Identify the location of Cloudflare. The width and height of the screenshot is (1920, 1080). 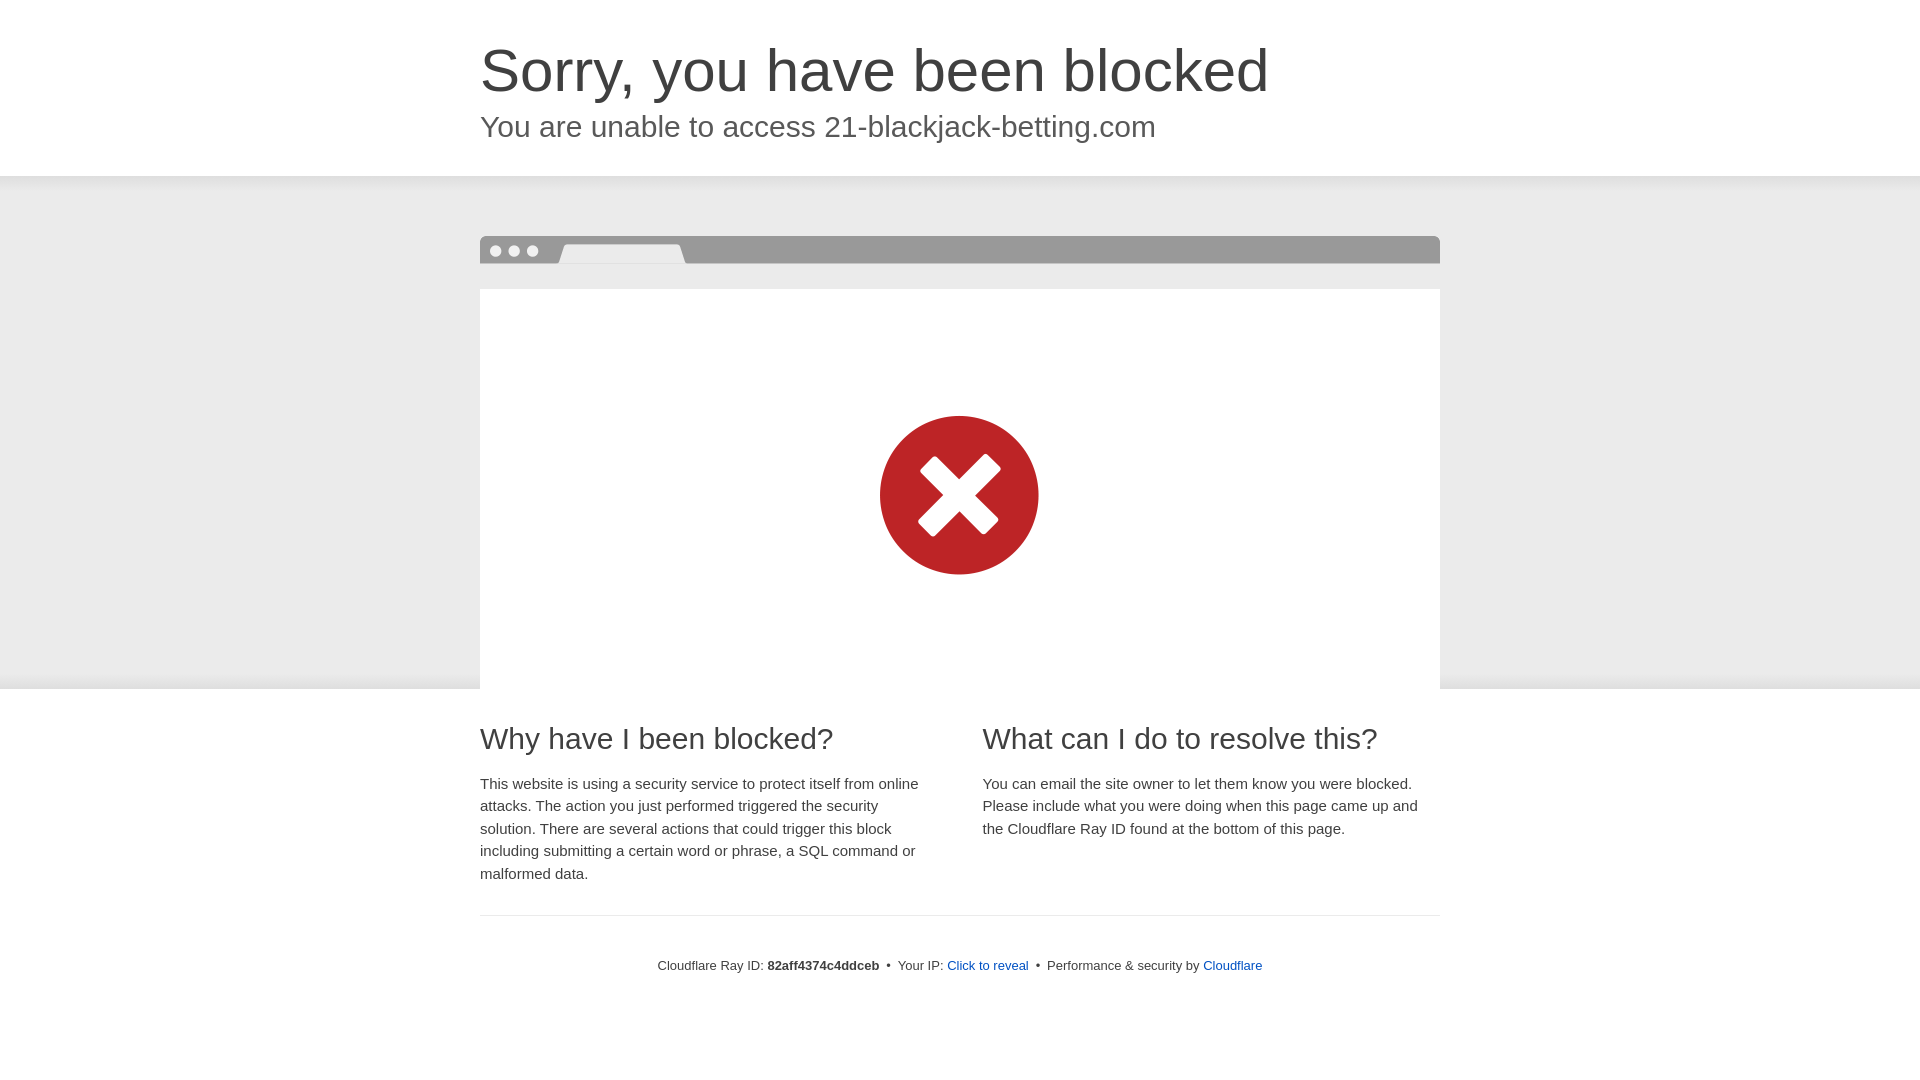
(1232, 966).